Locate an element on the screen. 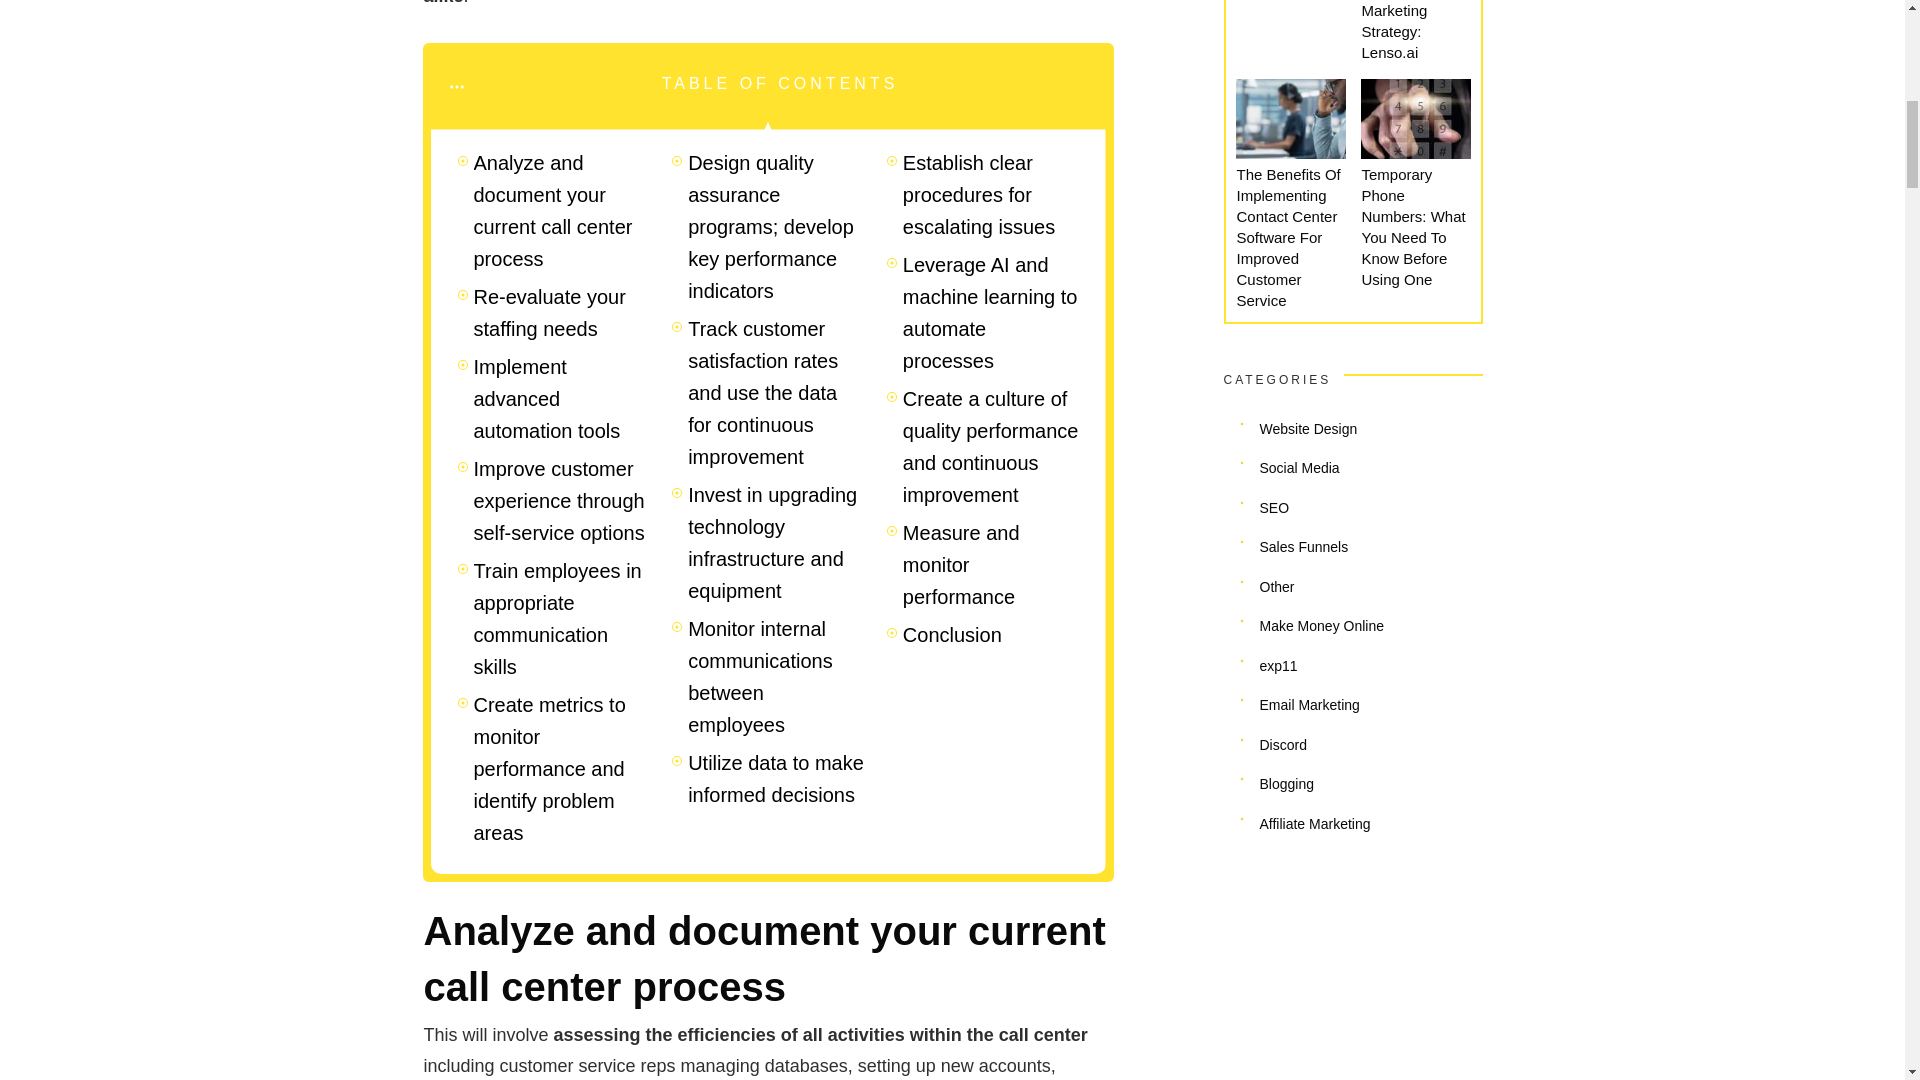 The height and width of the screenshot is (1080, 1920). Analyze and document your current call center process is located at coordinates (562, 210).